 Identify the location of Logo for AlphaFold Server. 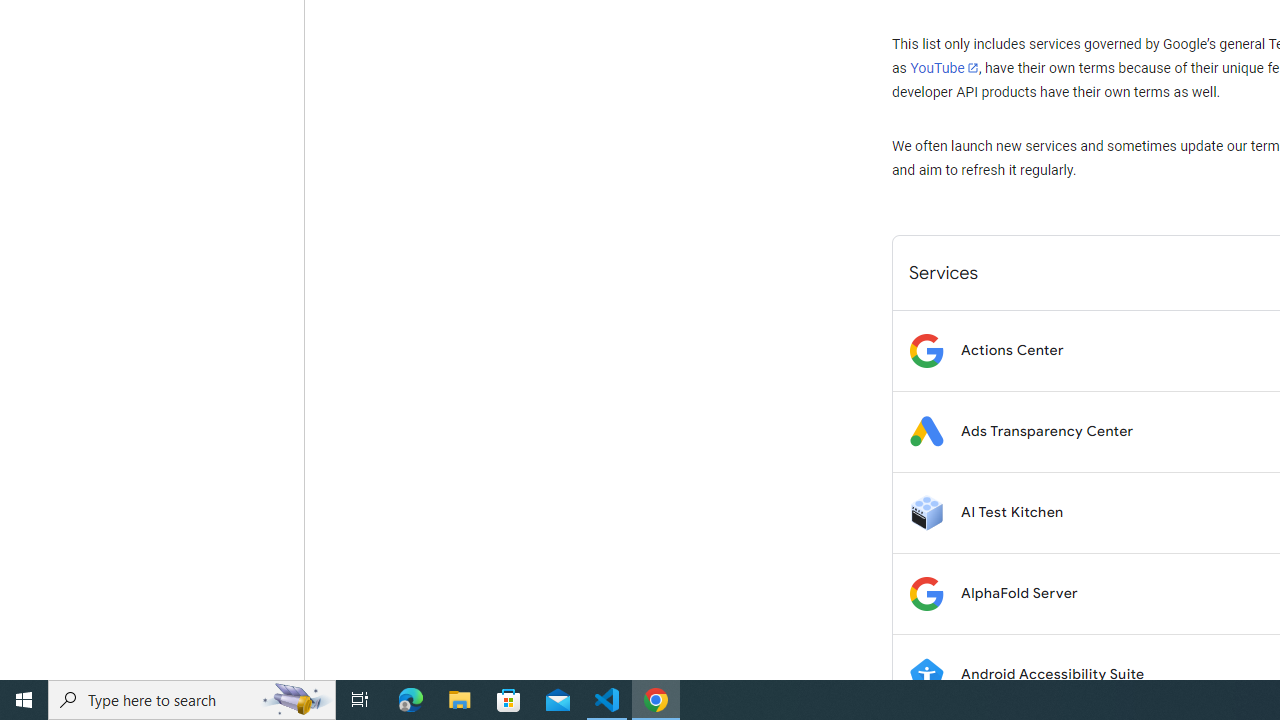
(926, 594).